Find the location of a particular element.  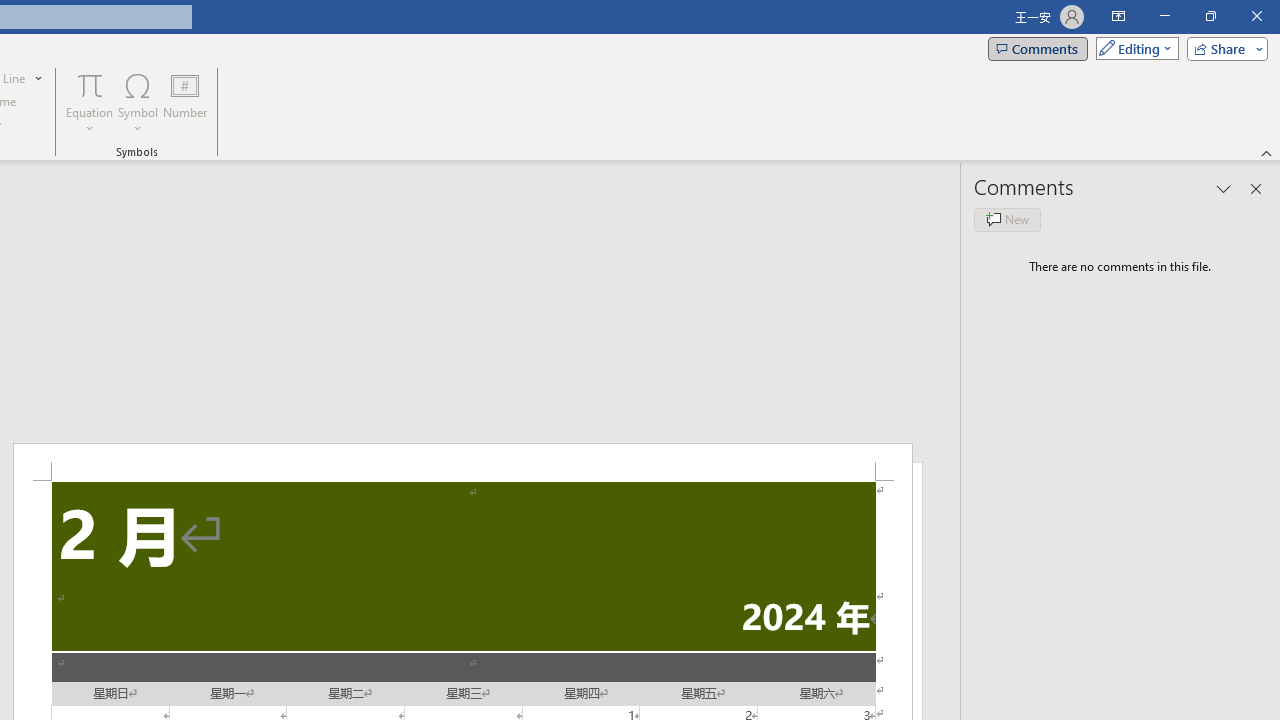

Comments is located at coordinates (1038, 48).